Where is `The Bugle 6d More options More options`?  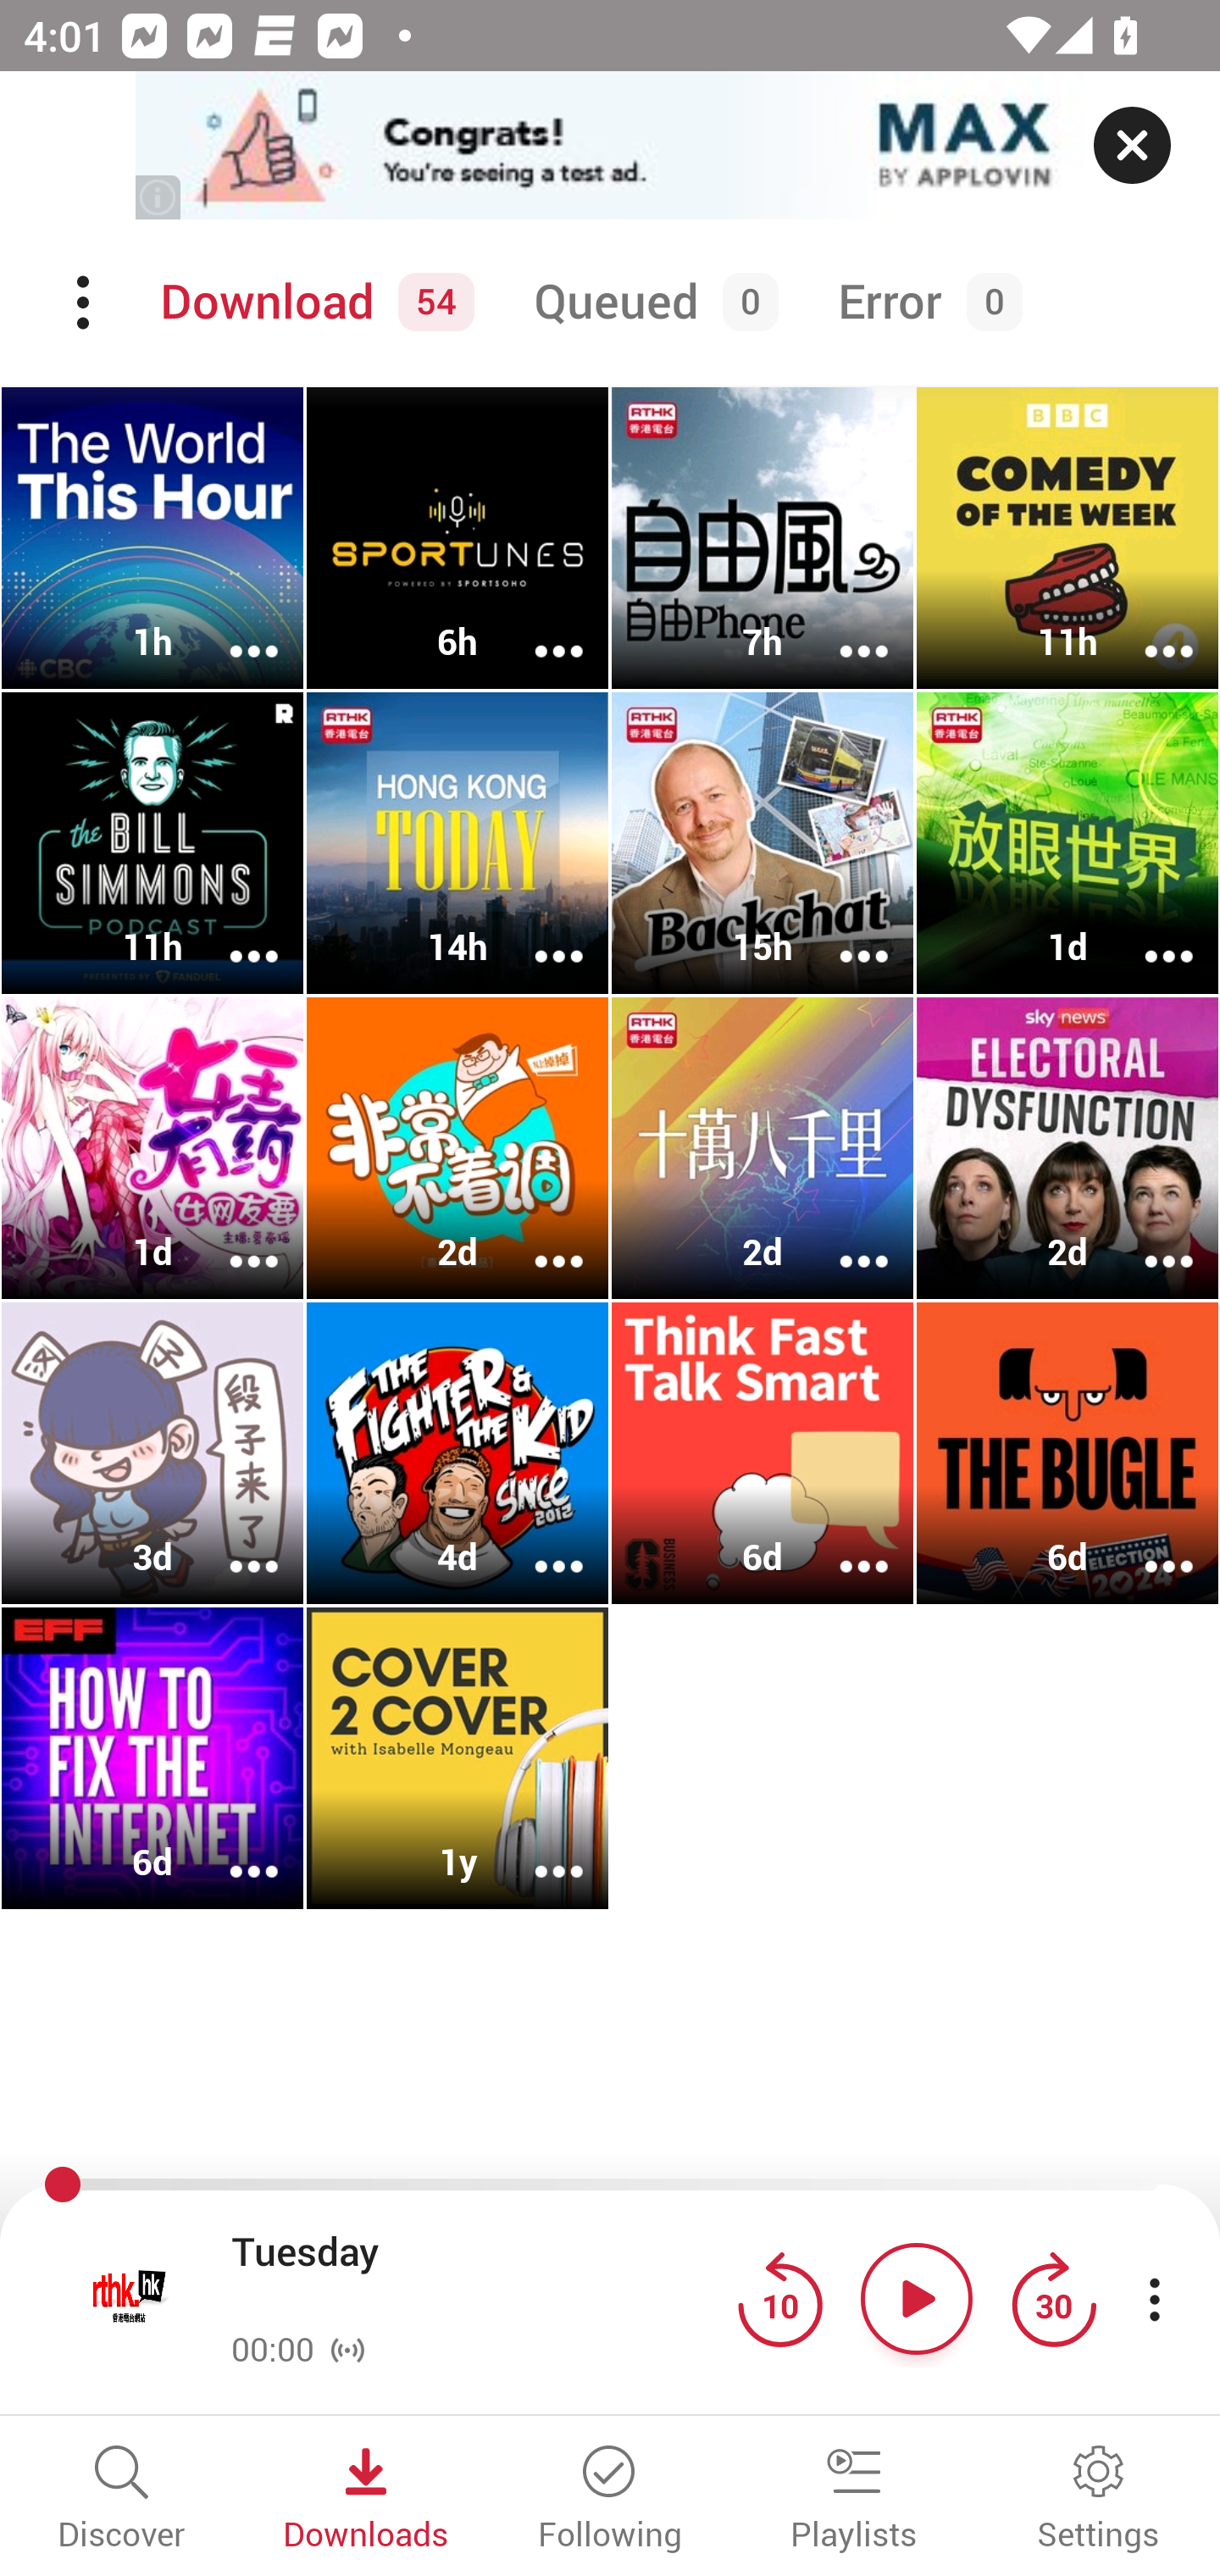
The Bugle 6d More options More options is located at coordinates (1067, 1452).